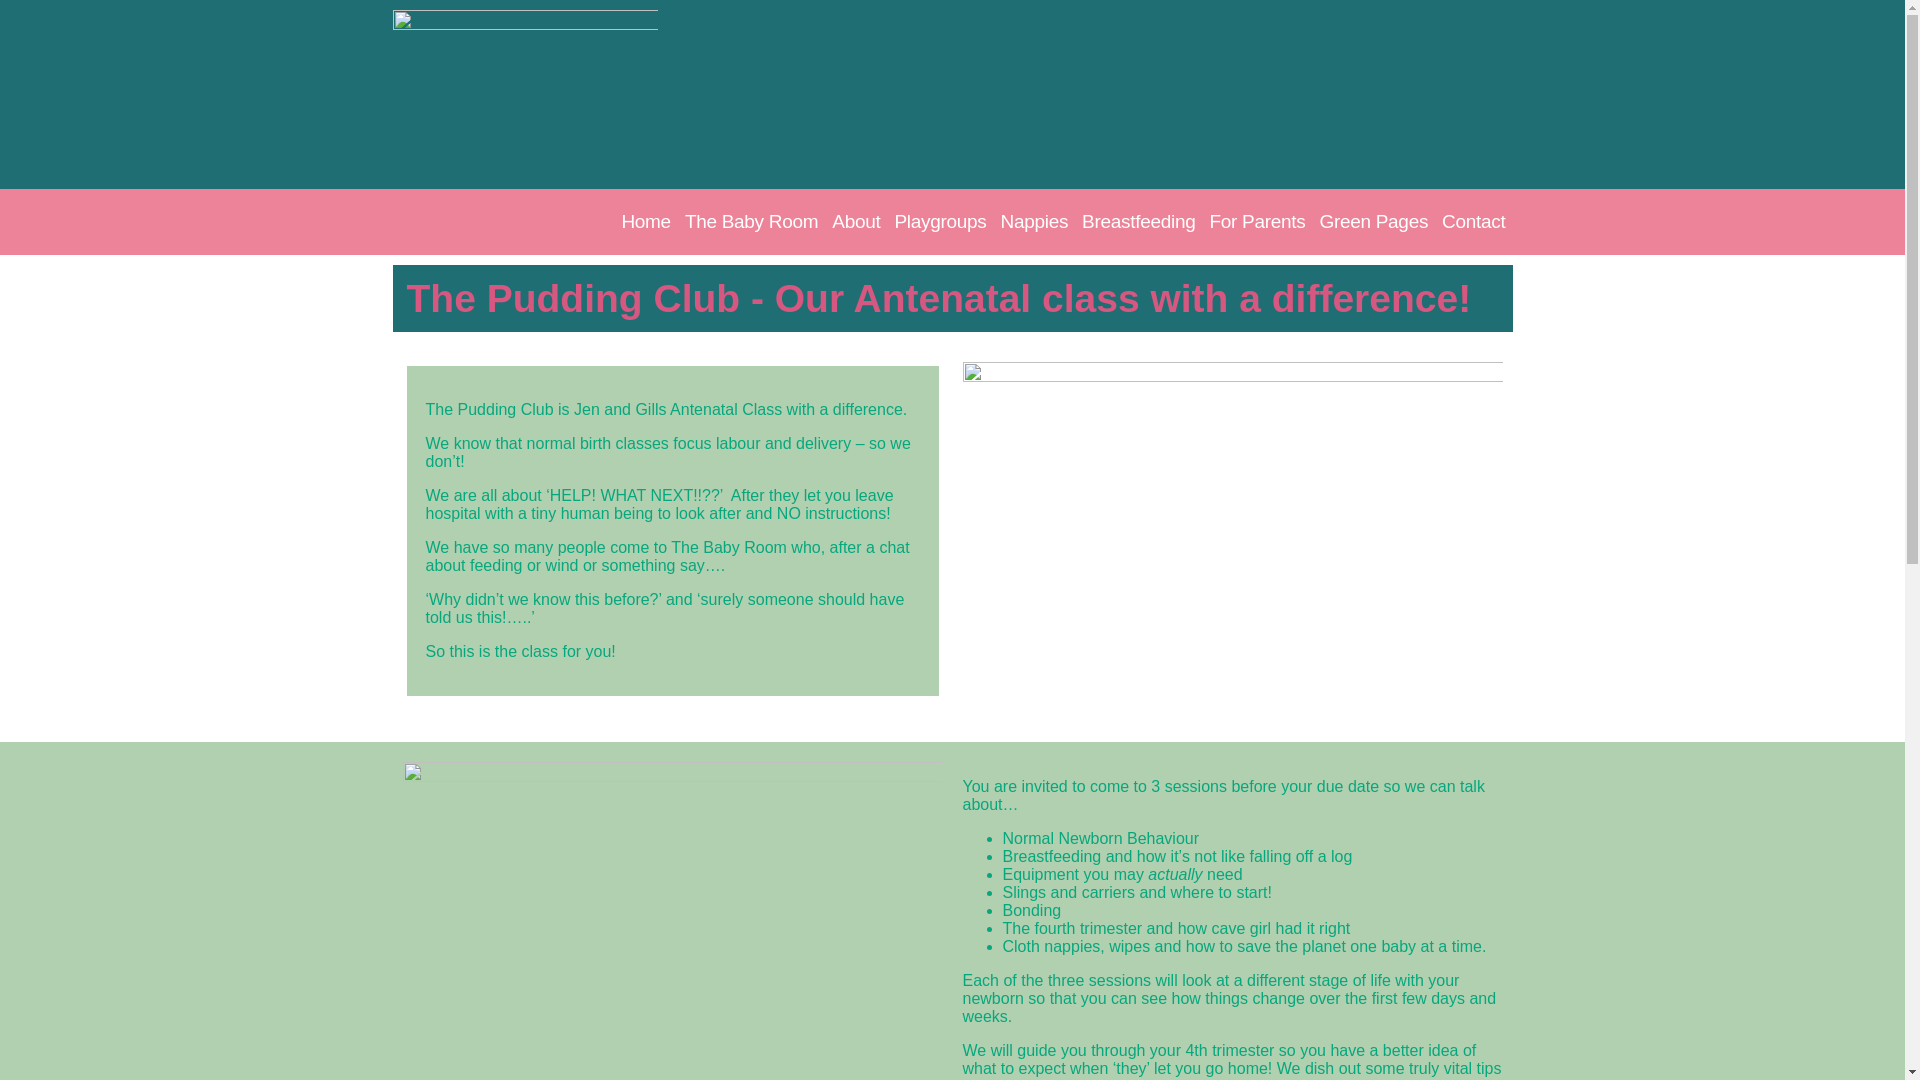  What do you see at coordinates (751, 222) in the screenshot?
I see `The Baby Room` at bounding box center [751, 222].